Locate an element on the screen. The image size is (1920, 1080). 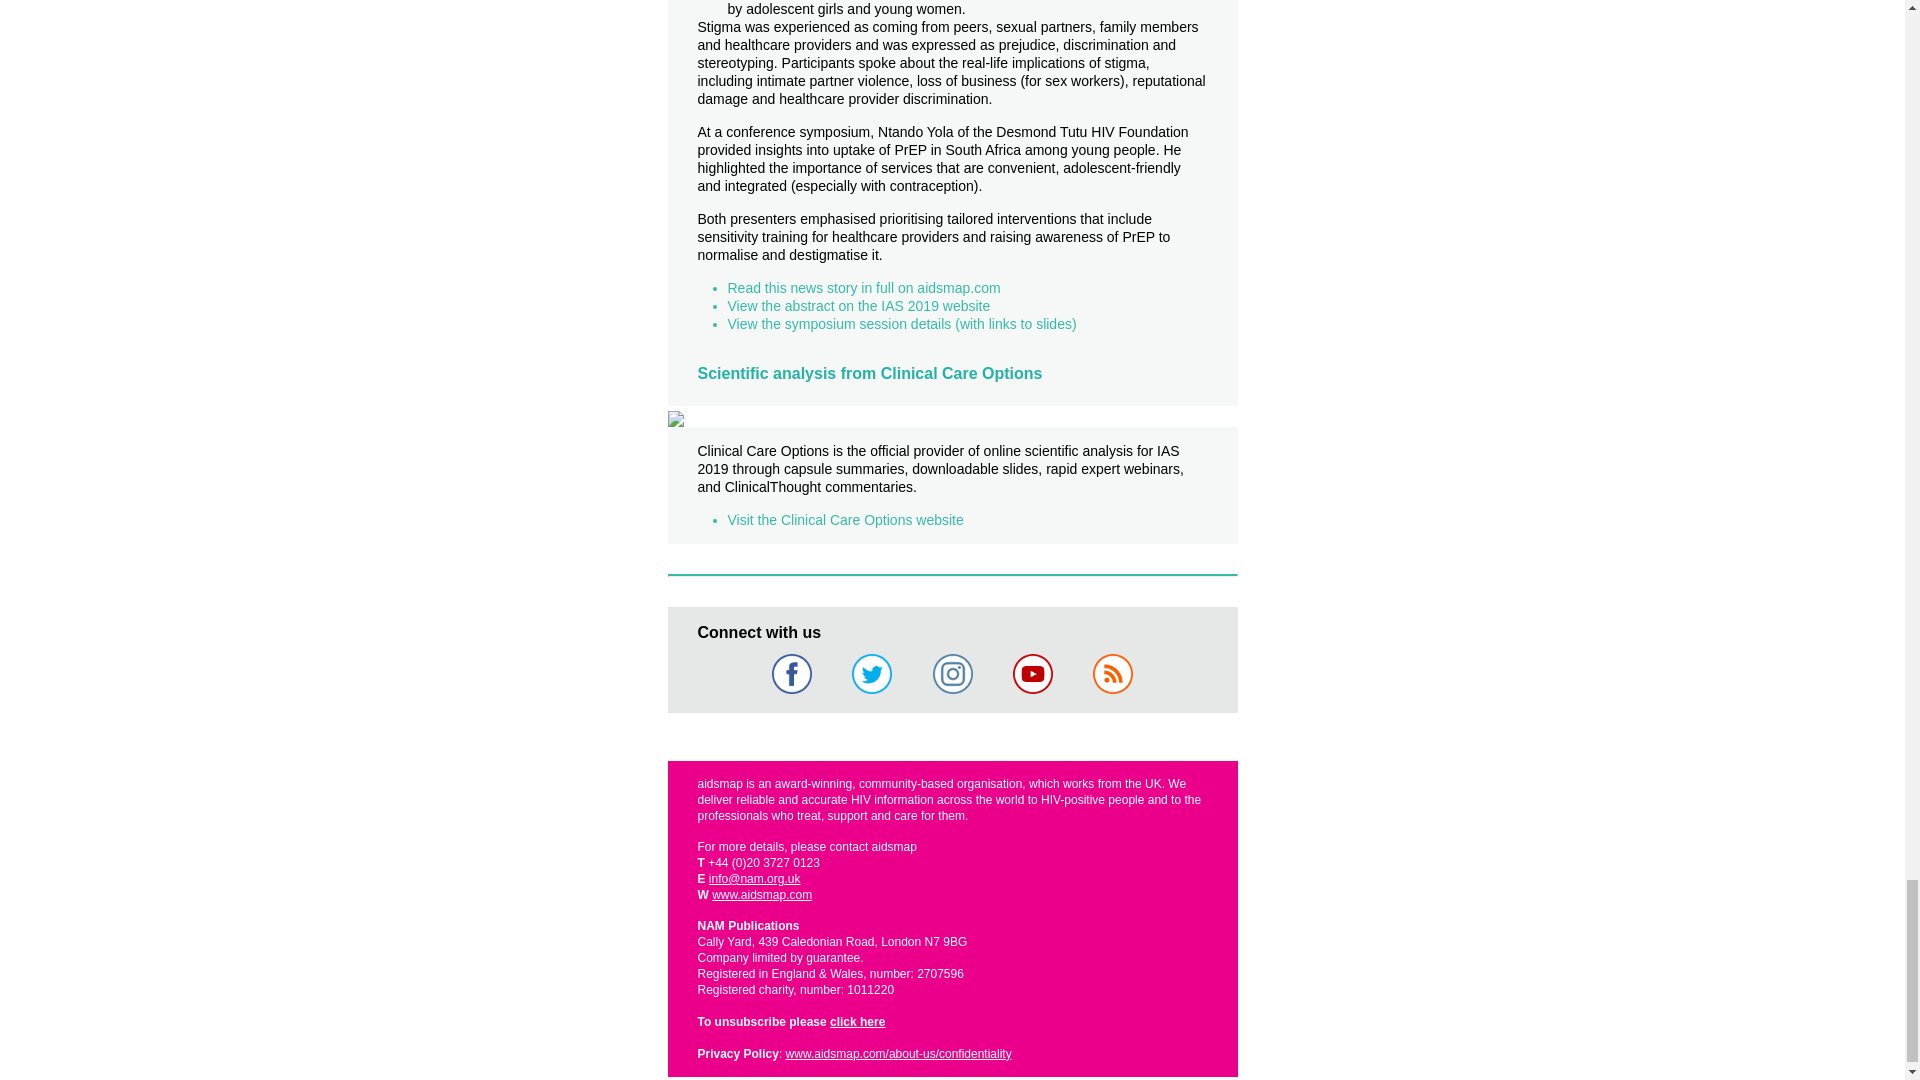
View the abstract on the IAS 2019 website is located at coordinates (858, 306).